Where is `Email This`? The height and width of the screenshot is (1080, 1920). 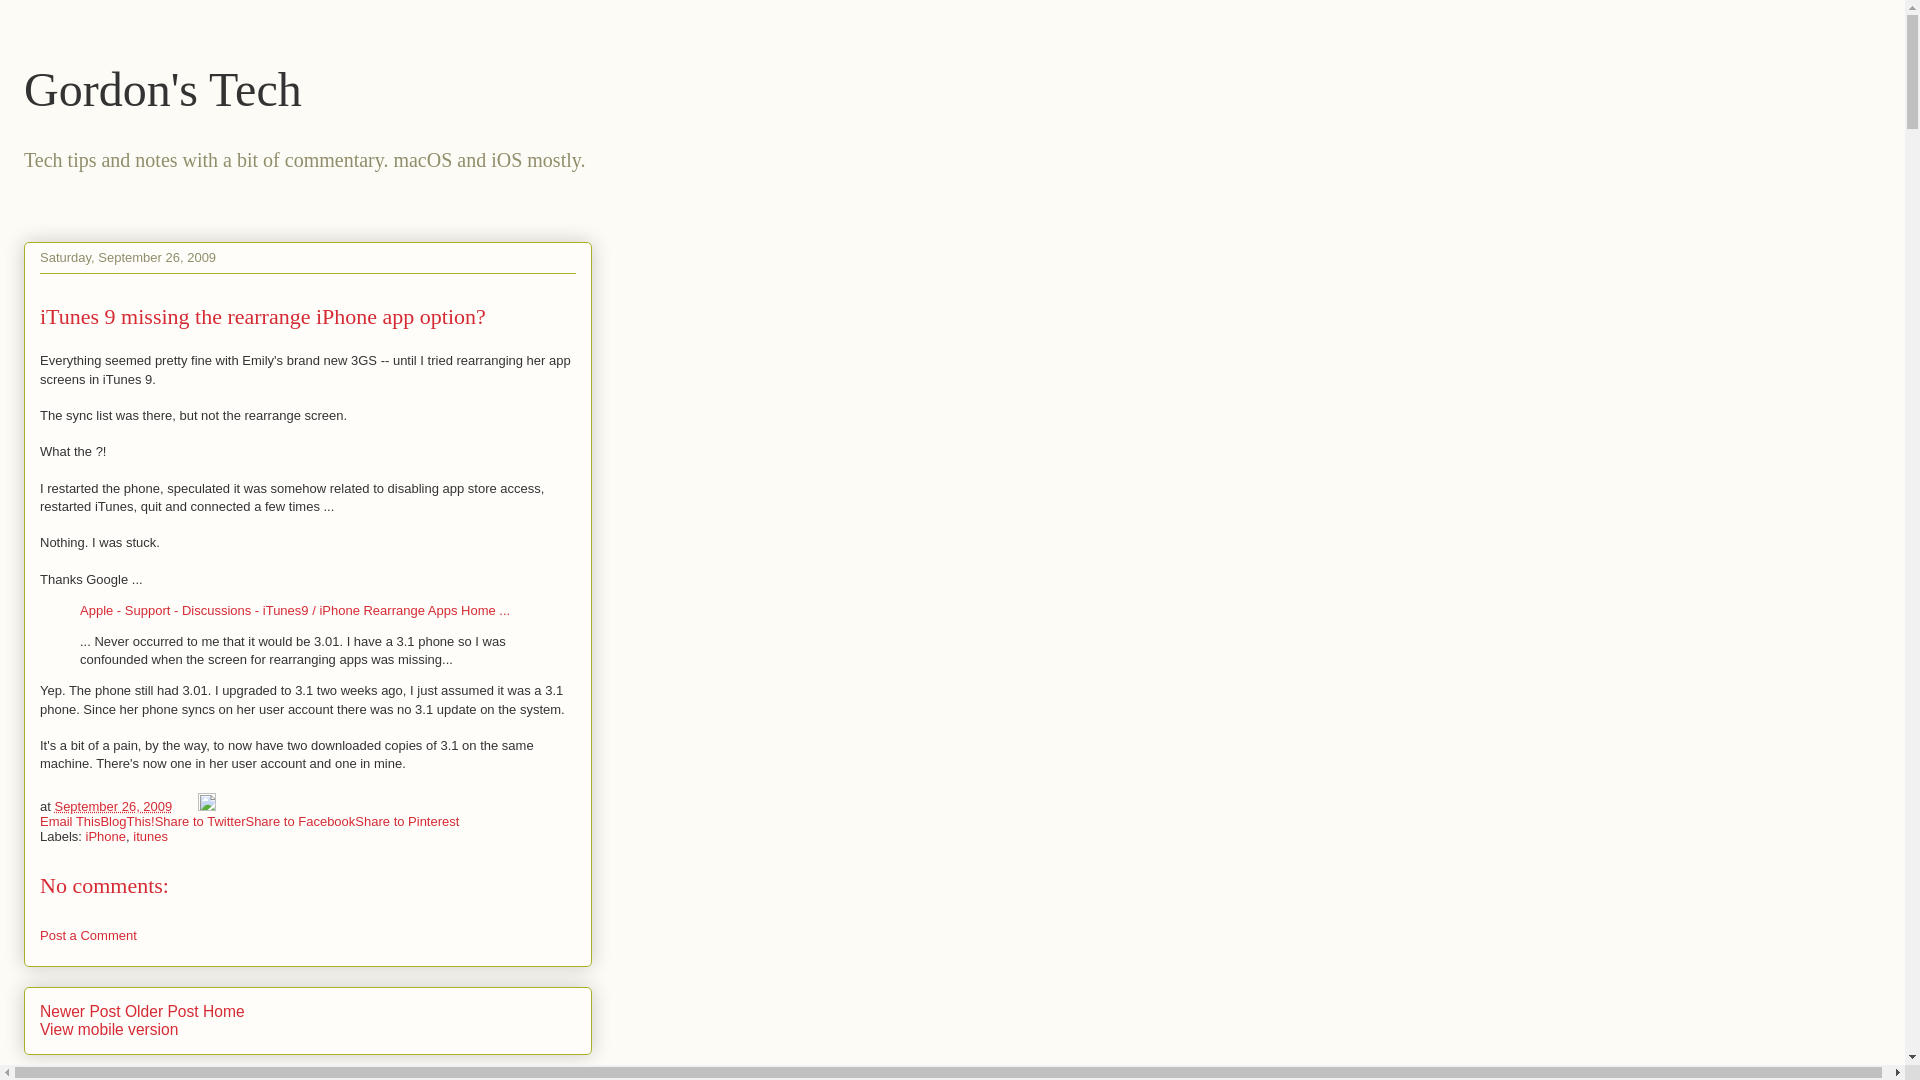 Email This is located at coordinates (70, 822).